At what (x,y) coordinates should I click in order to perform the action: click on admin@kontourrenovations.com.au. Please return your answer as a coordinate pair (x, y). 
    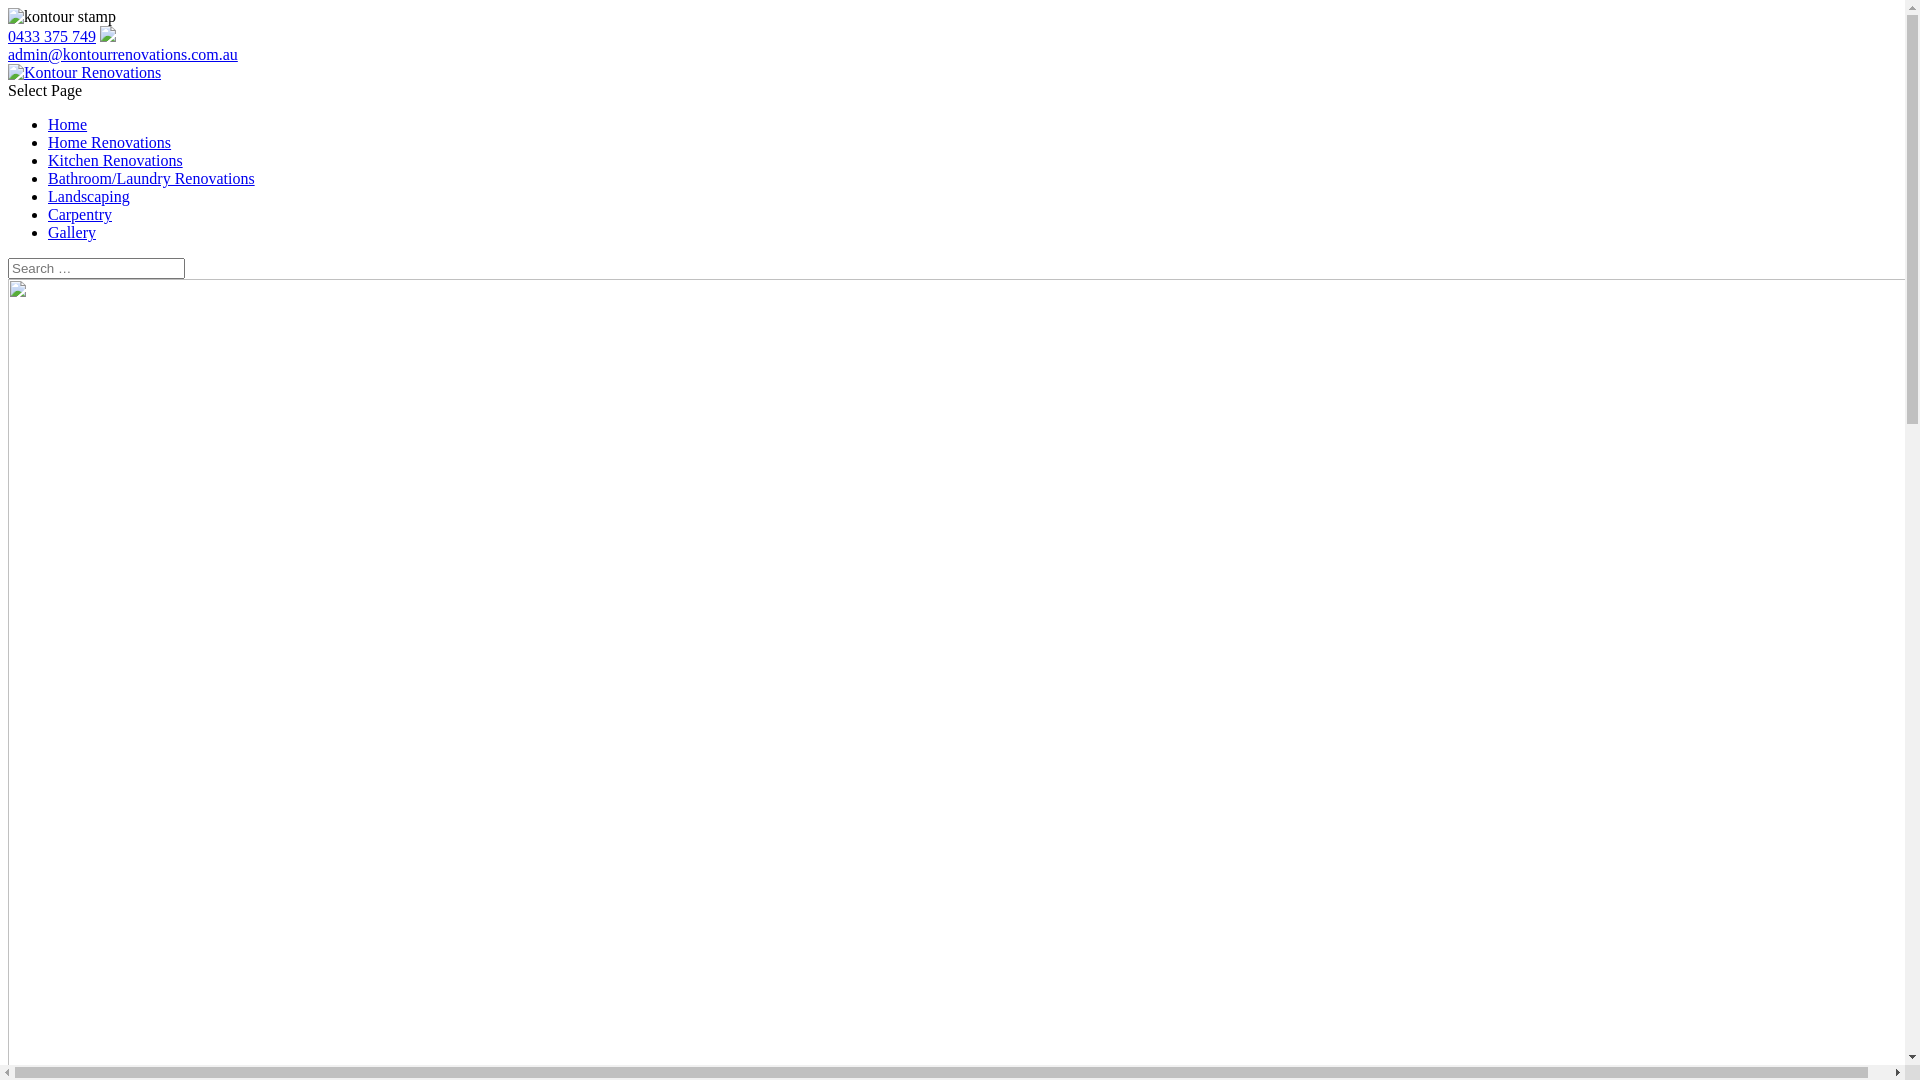
    Looking at the image, I should click on (123, 54).